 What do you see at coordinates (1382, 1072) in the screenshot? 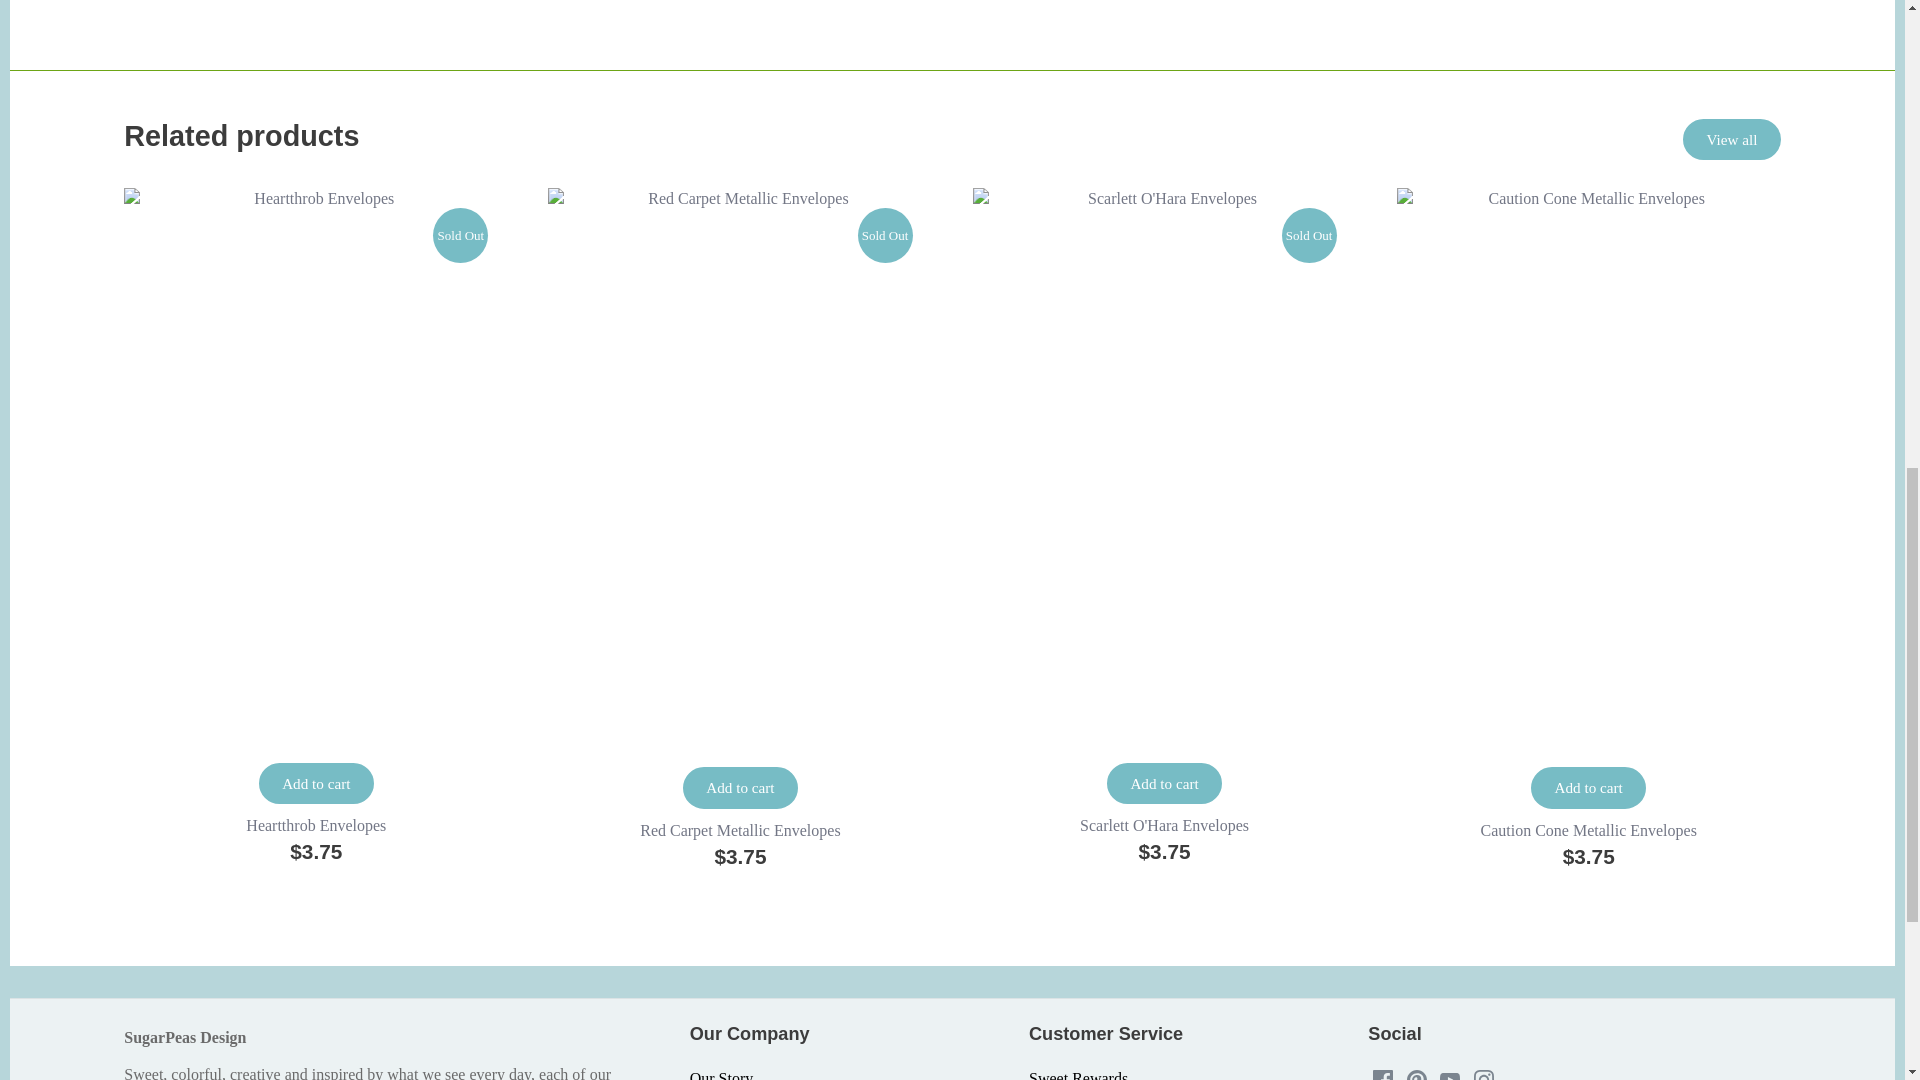
I see `Facebook` at bounding box center [1382, 1072].